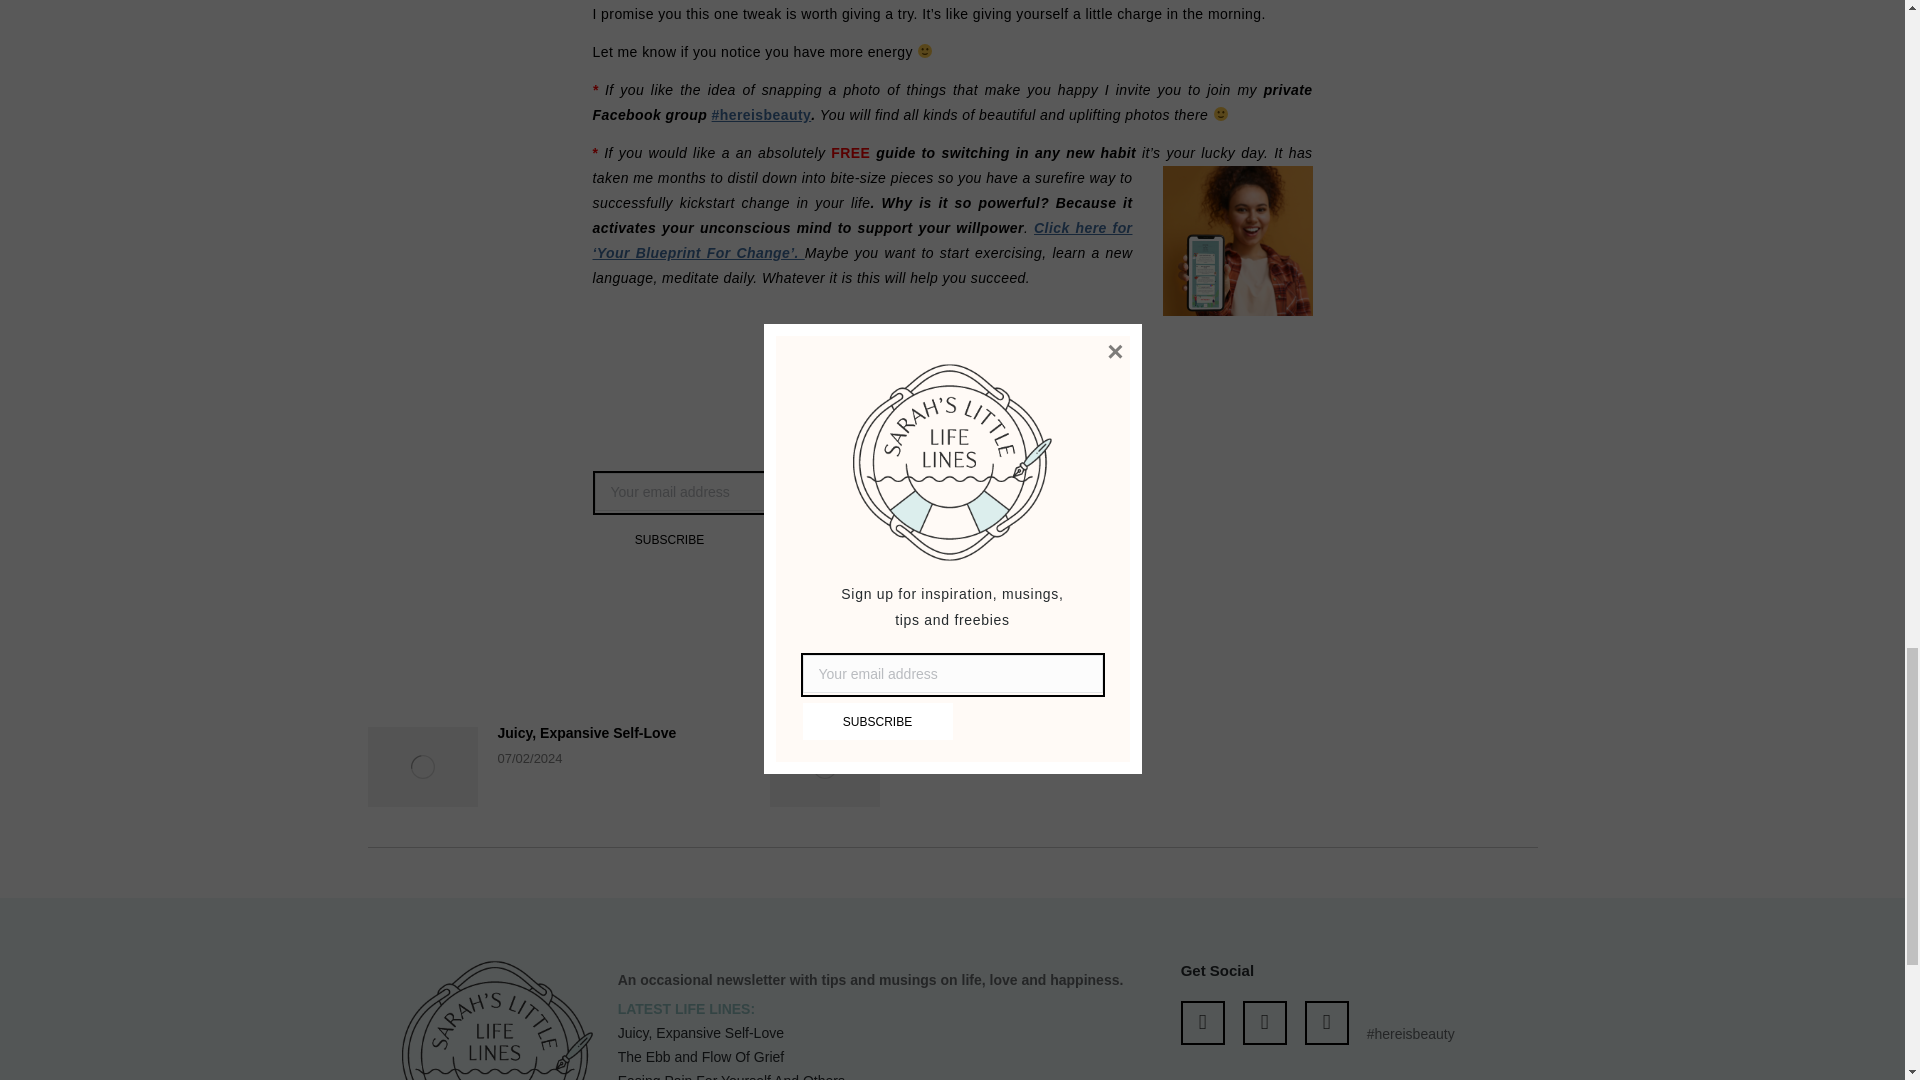 The width and height of the screenshot is (1920, 1080). I want to click on 7:31 pm, so click(952, 610).